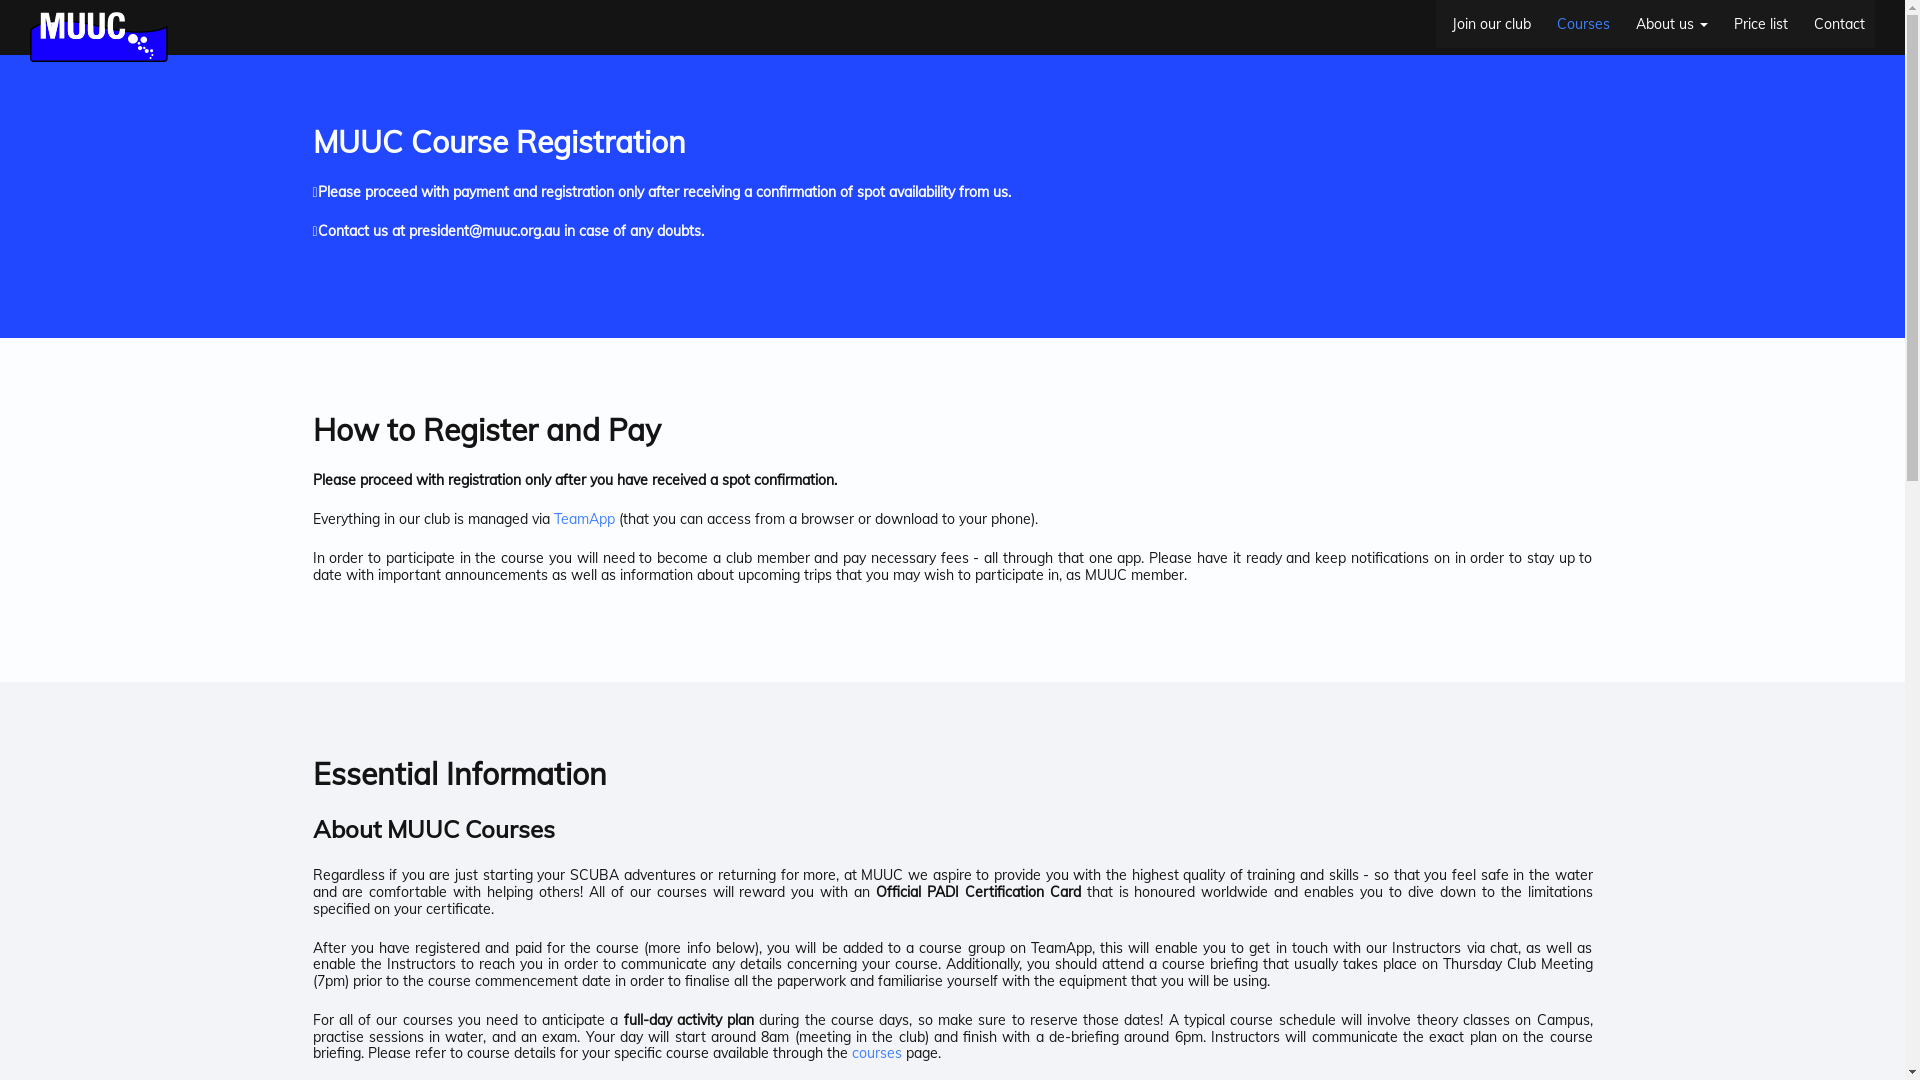  Describe the element at coordinates (1669, 24) in the screenshot. I see `About us` at that location.